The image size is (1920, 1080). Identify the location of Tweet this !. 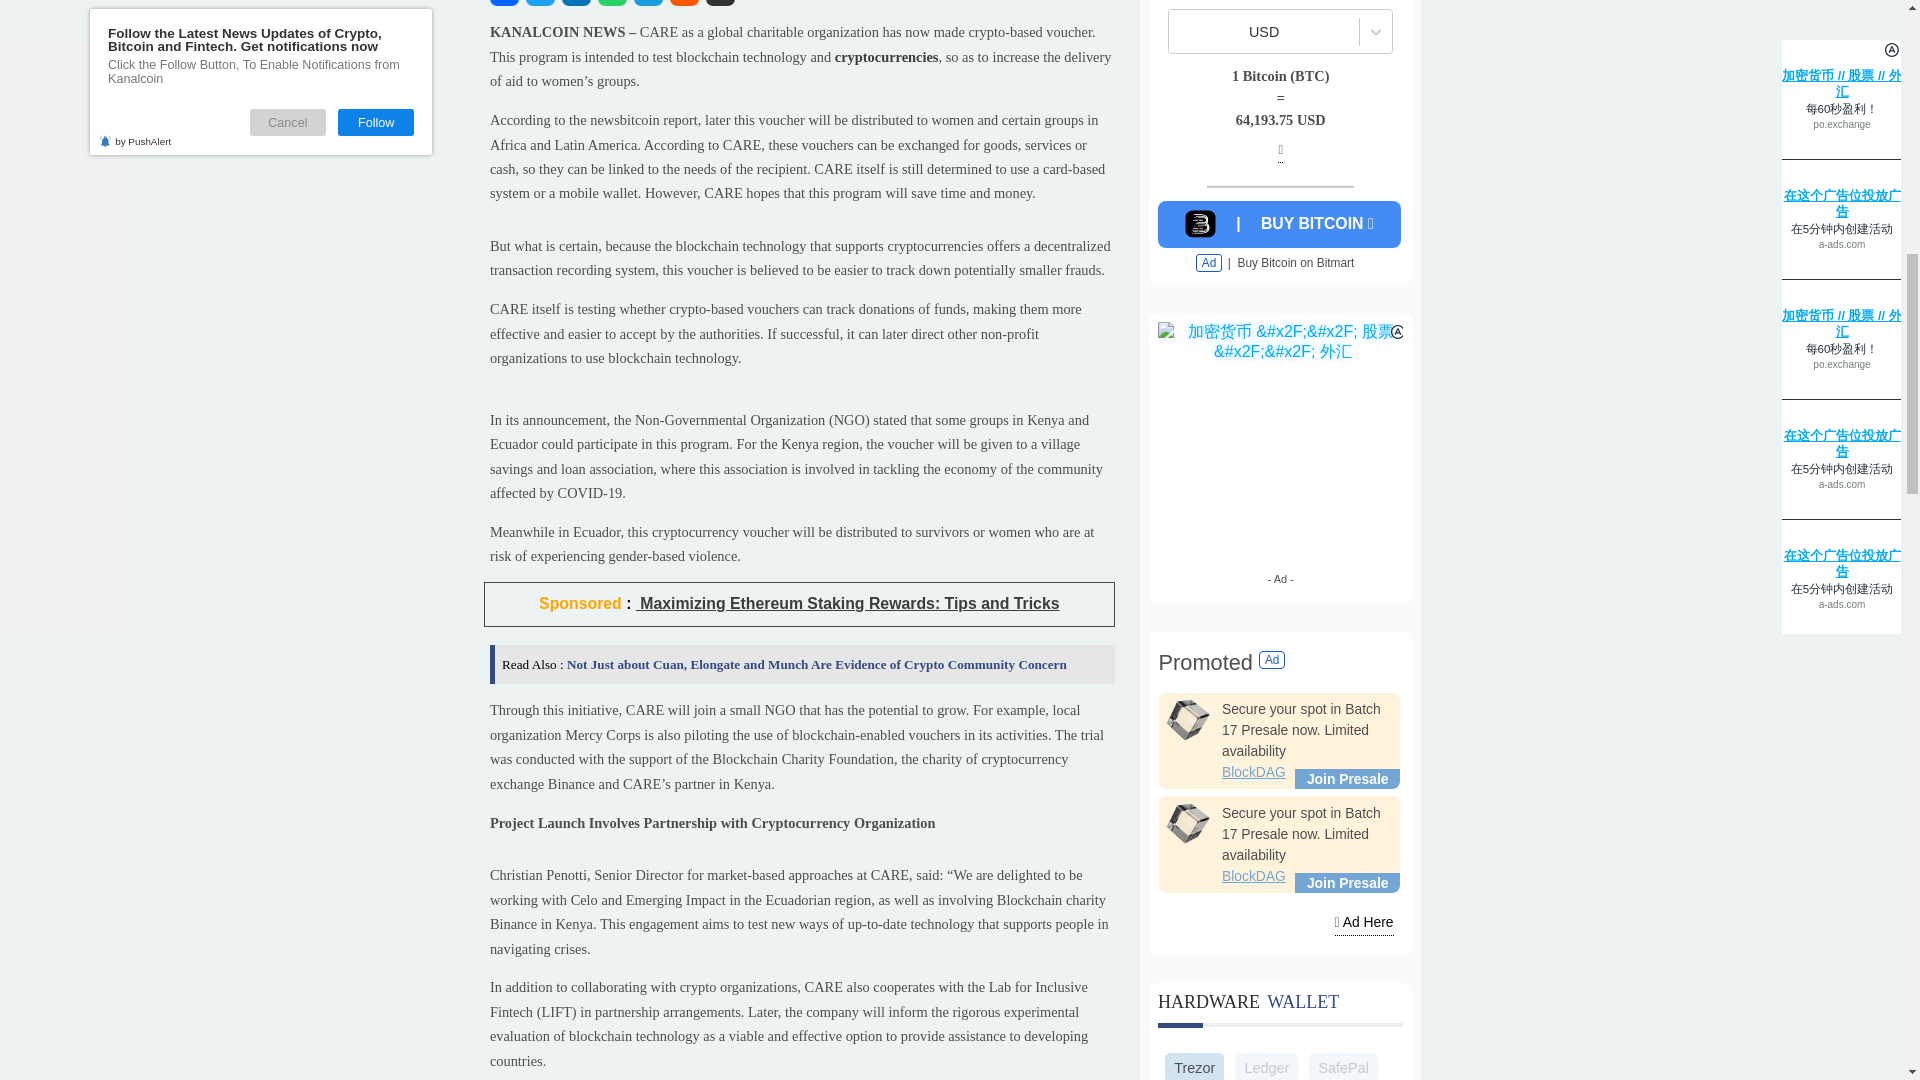
(600, 110).